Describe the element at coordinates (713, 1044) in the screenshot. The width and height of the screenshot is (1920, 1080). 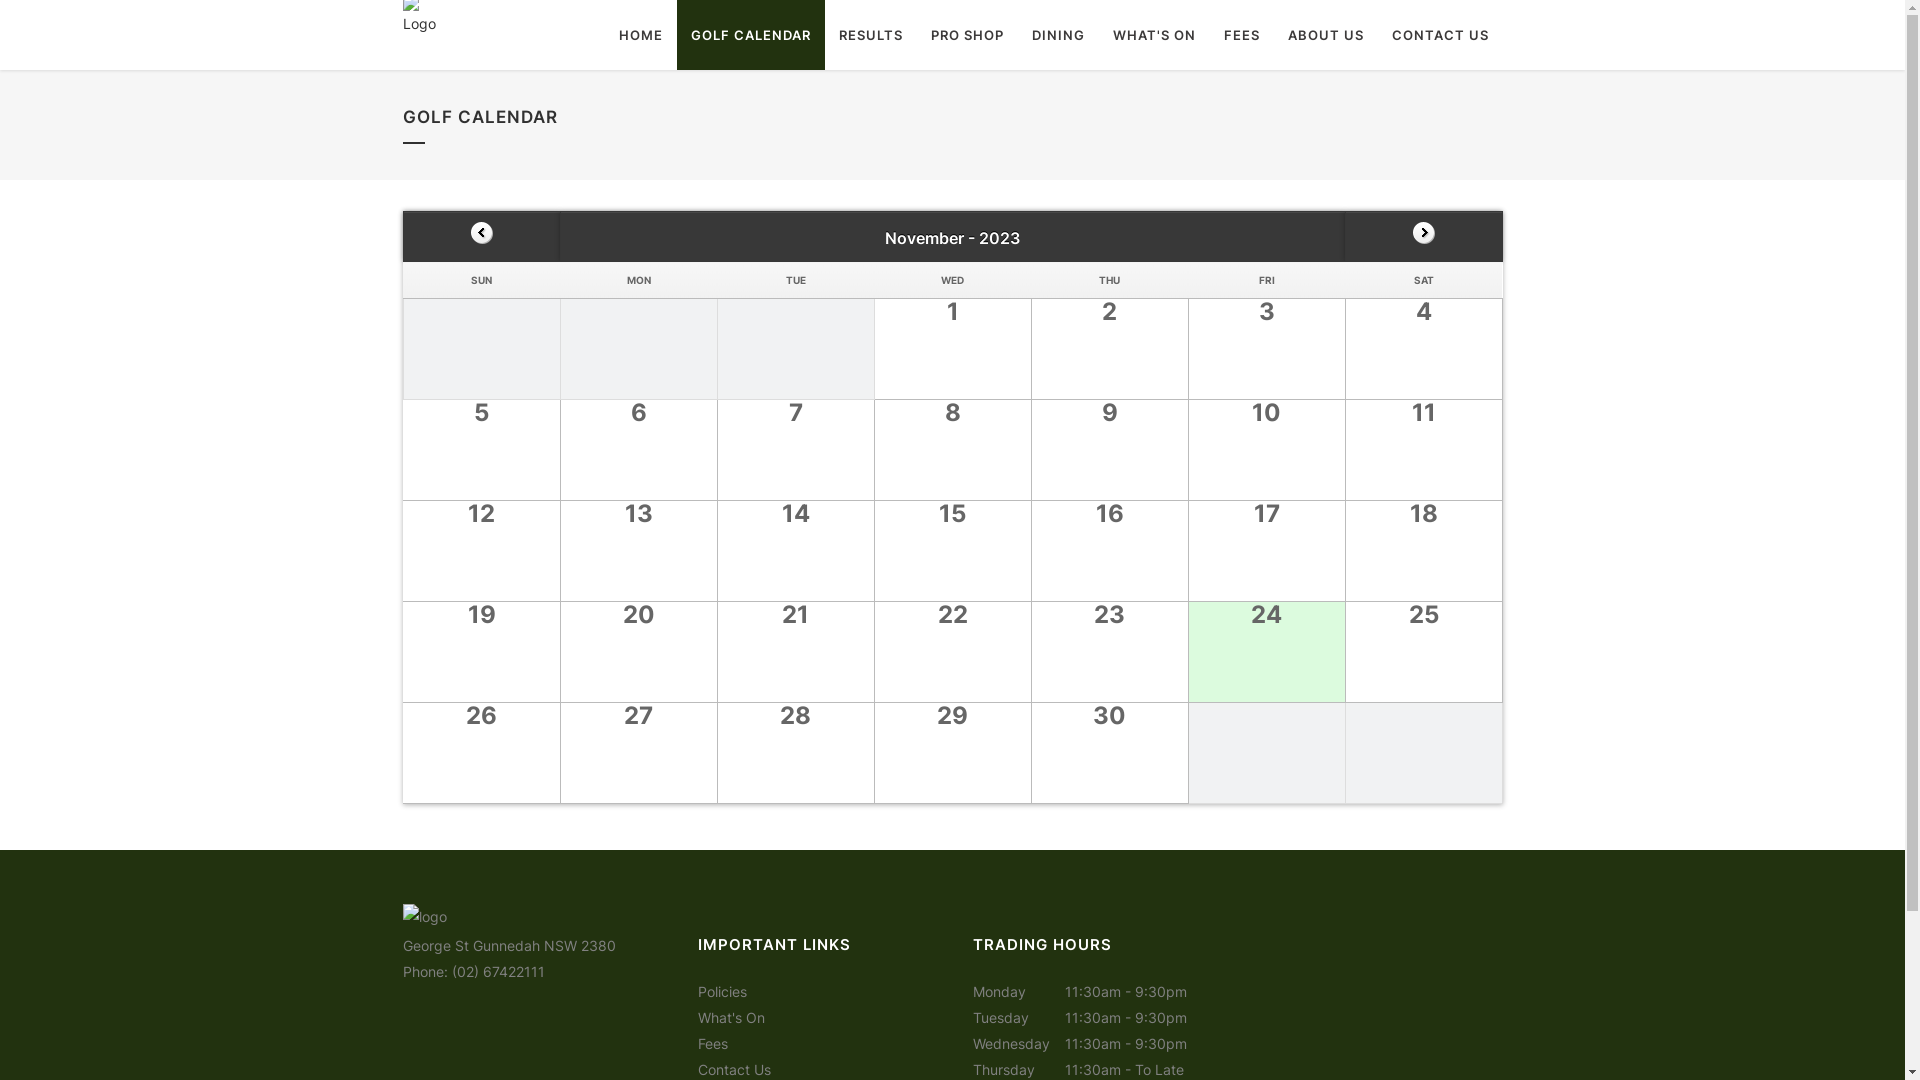
I see `Fees` at that location.